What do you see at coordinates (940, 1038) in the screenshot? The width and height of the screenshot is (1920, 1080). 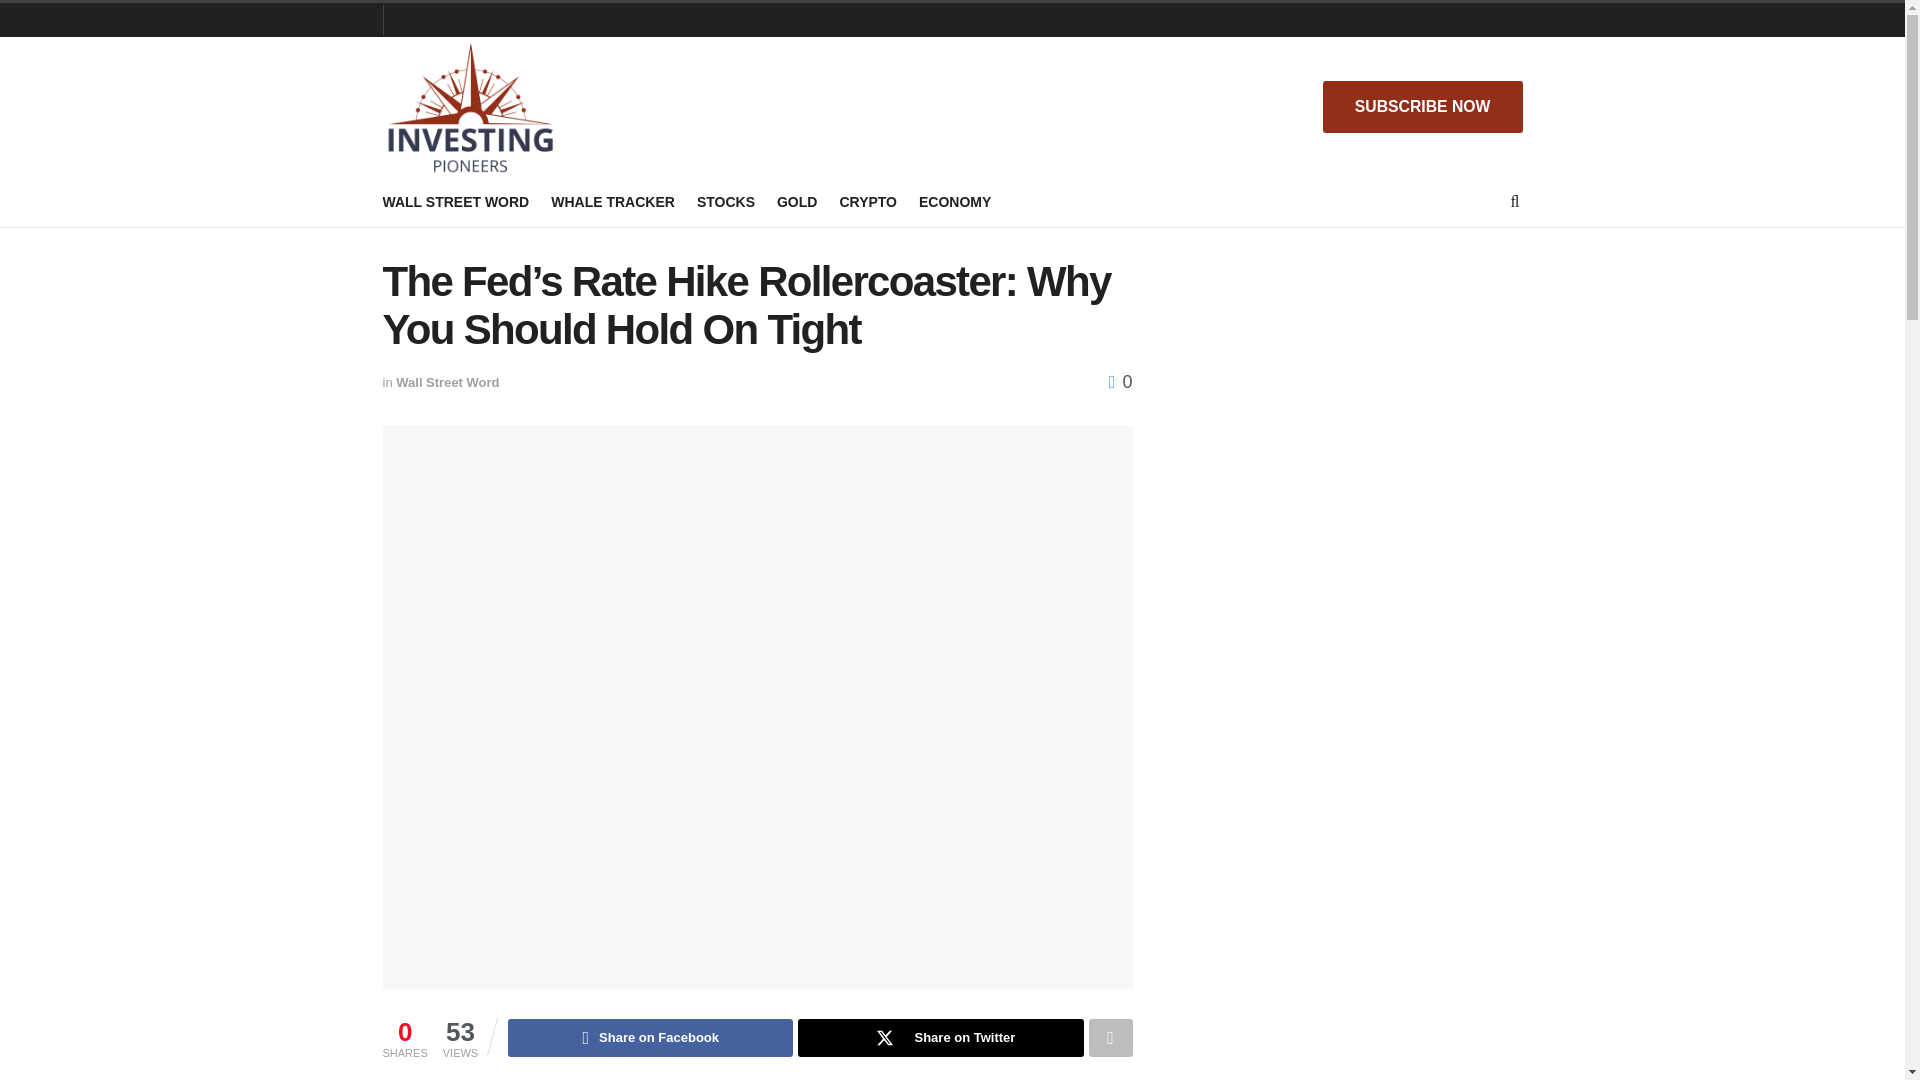 I see `Share on Twitter` at bounding box center [940, 1038].